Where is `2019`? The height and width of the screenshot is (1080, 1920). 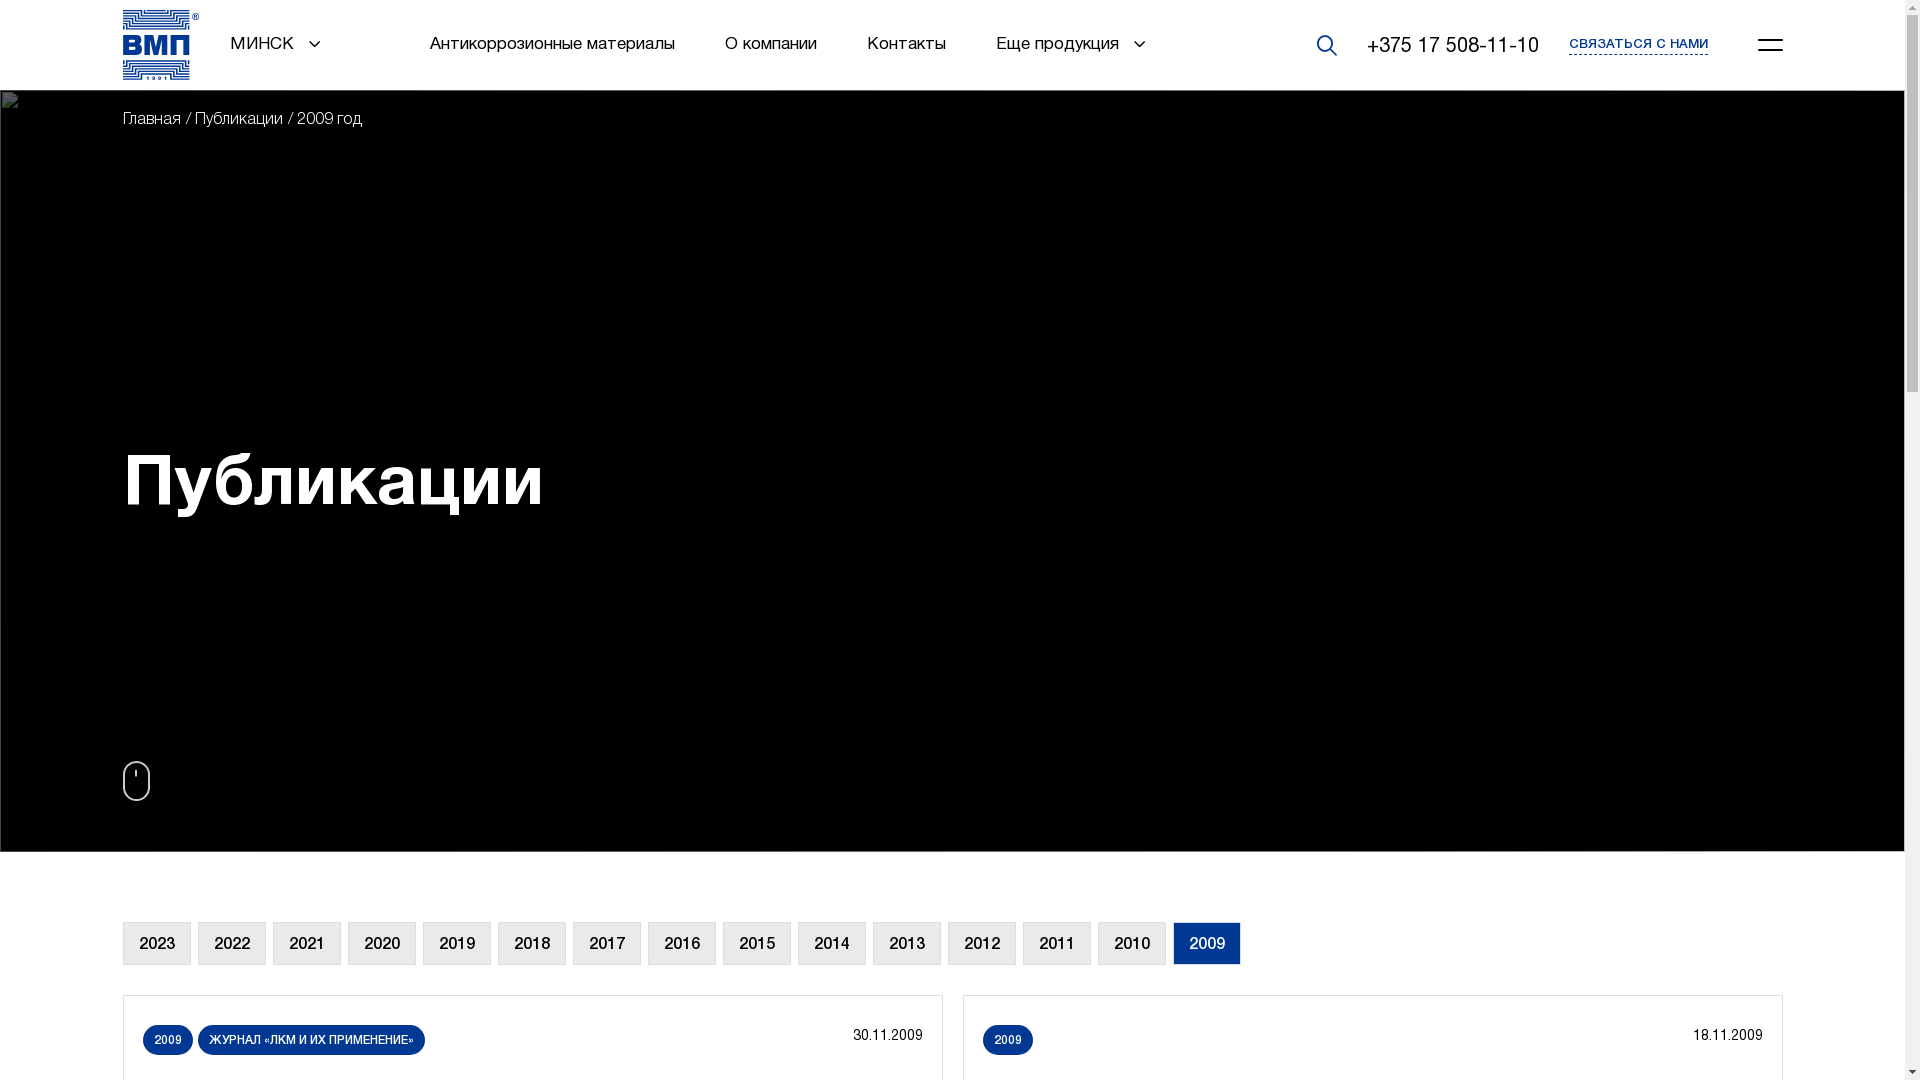 2019 is located at coordinates (456, 944).